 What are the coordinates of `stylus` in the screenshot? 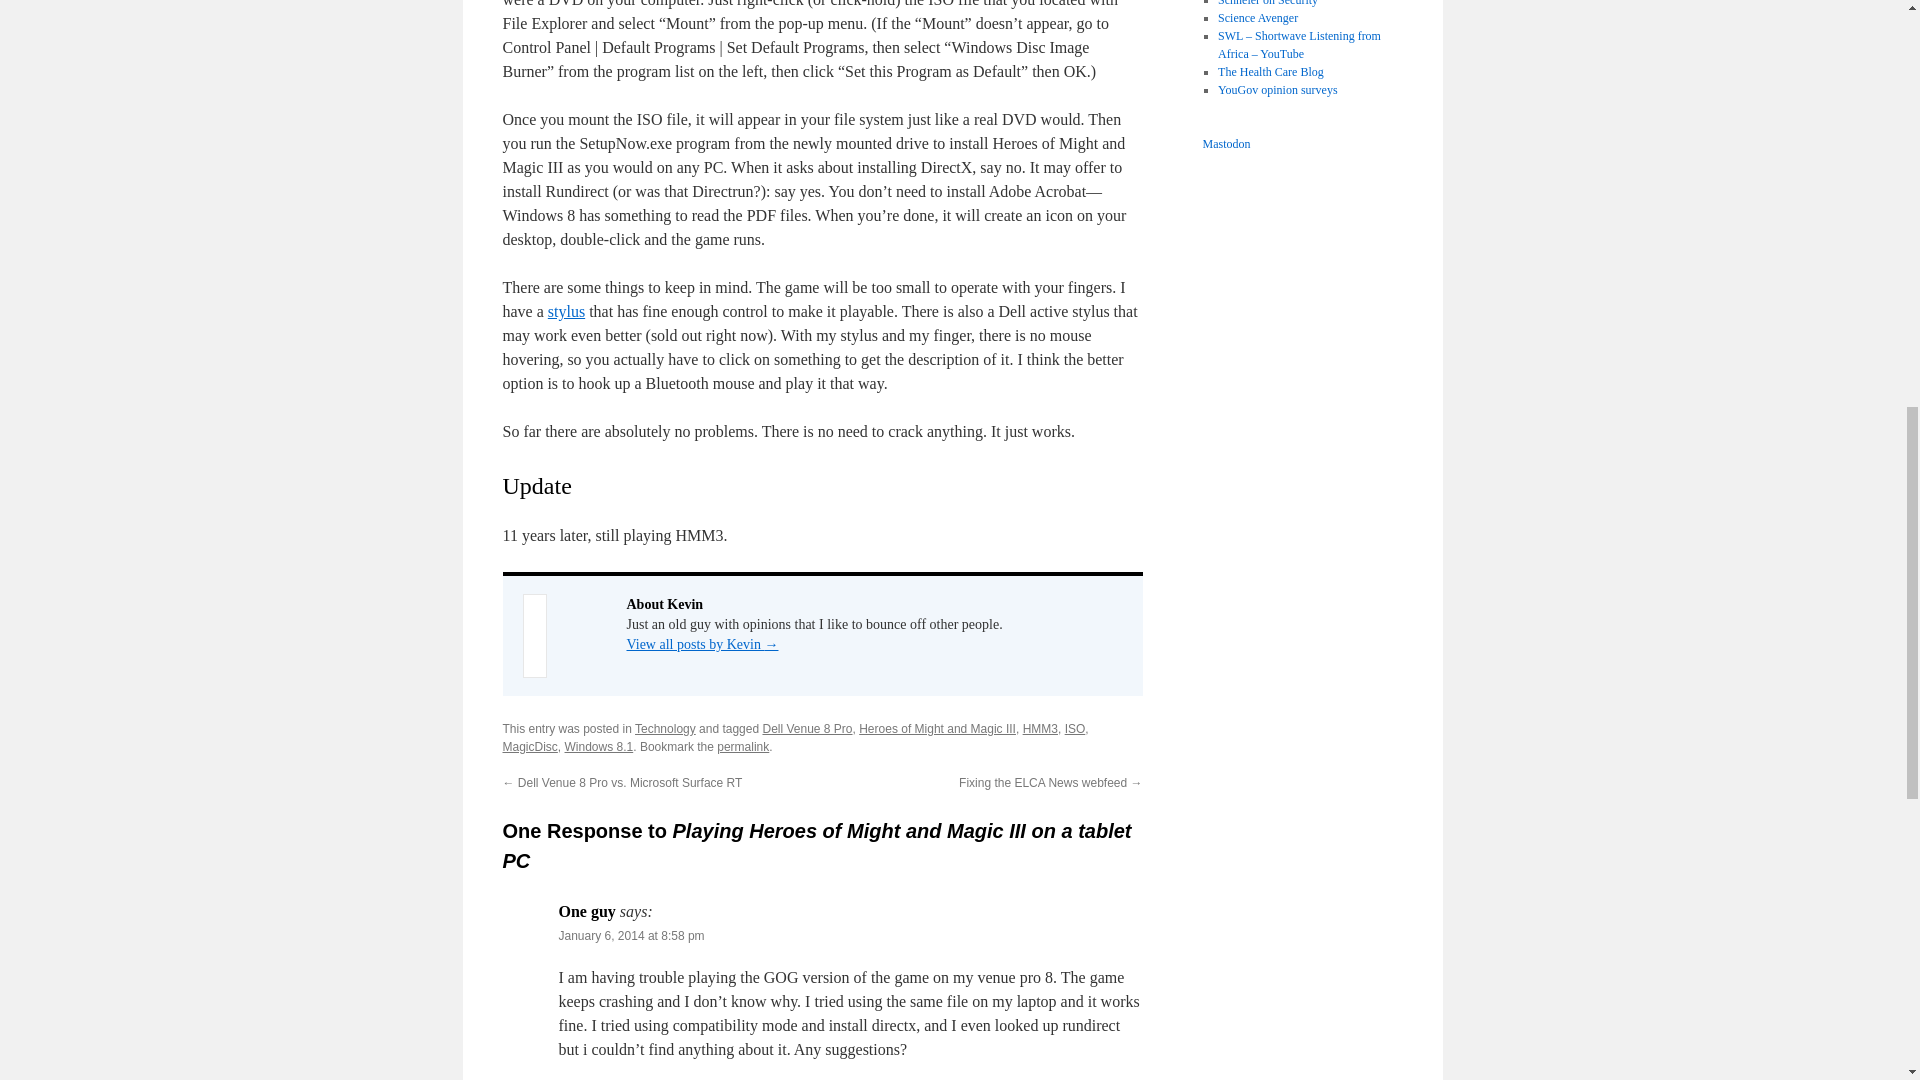 It's located at (566, 311).